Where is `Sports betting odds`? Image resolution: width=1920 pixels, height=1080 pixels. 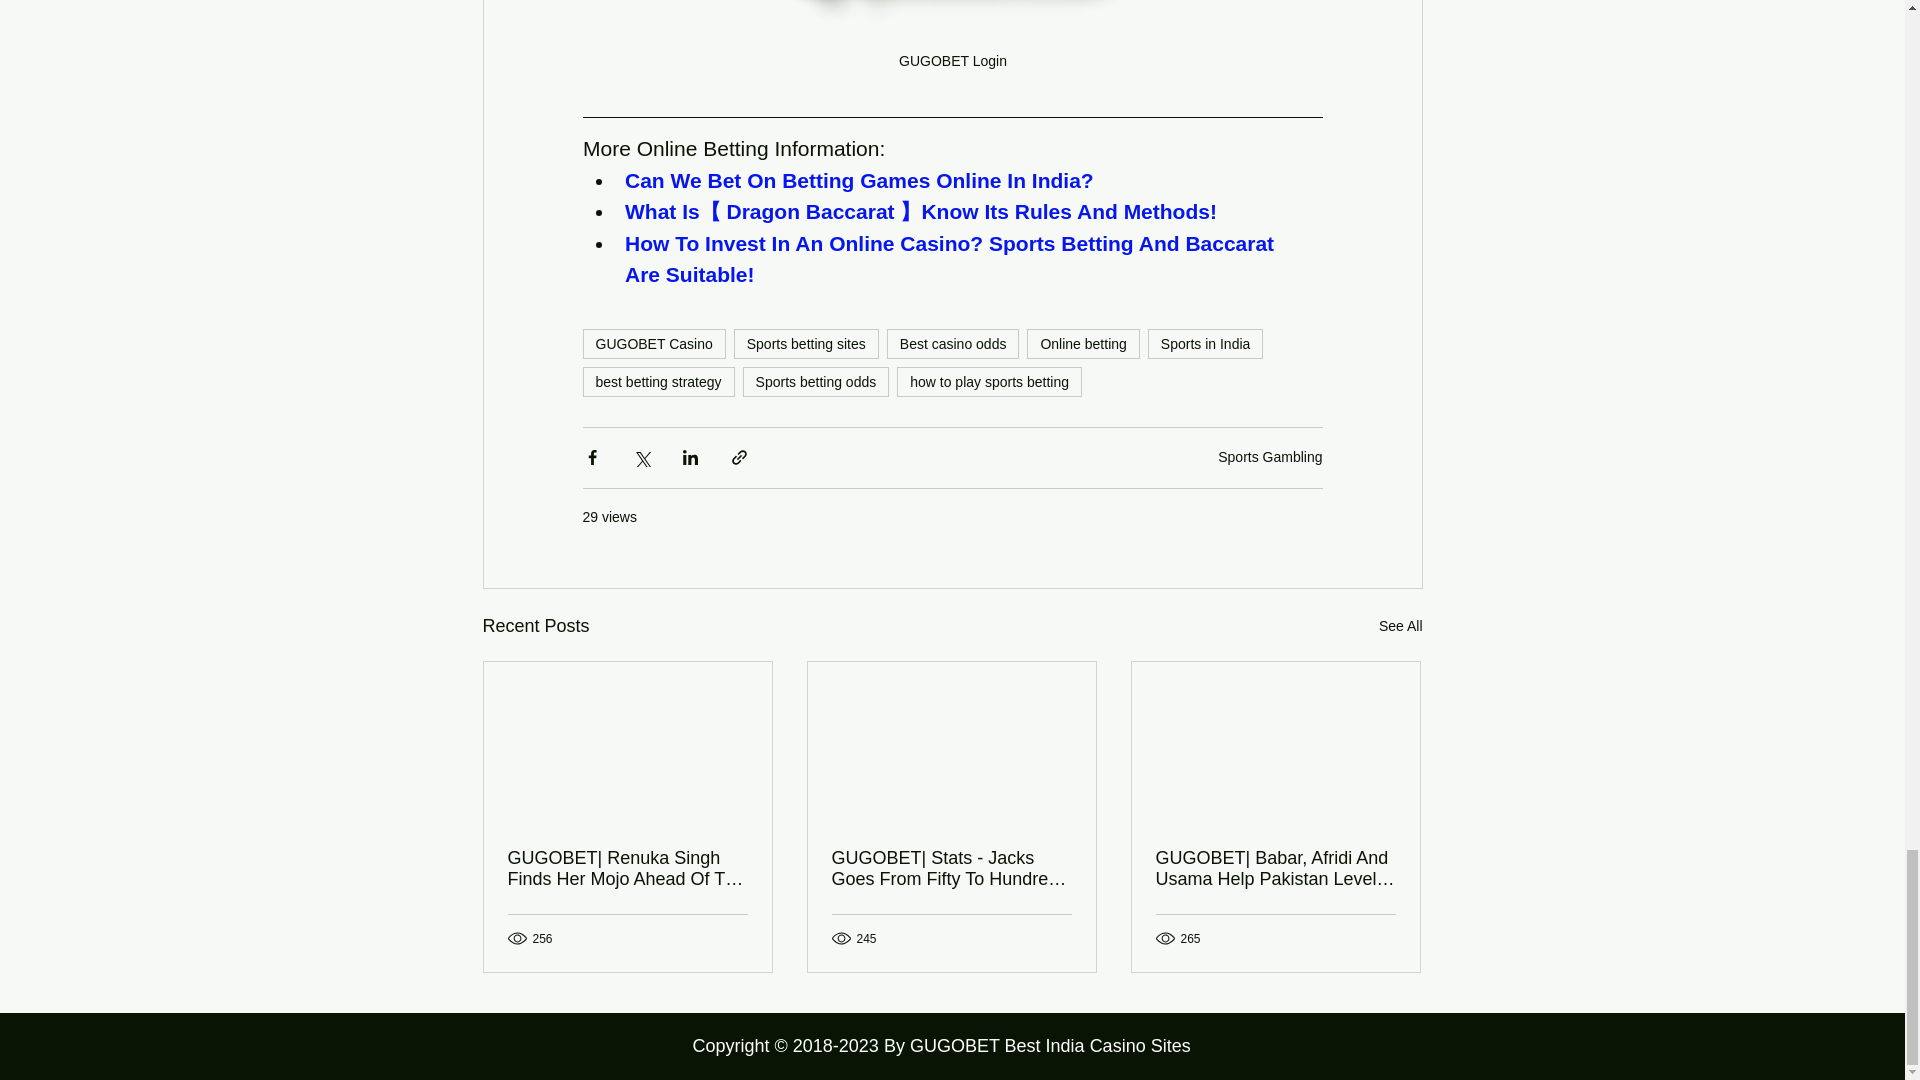
Sports betting odds is located at coordinates (816, 382).